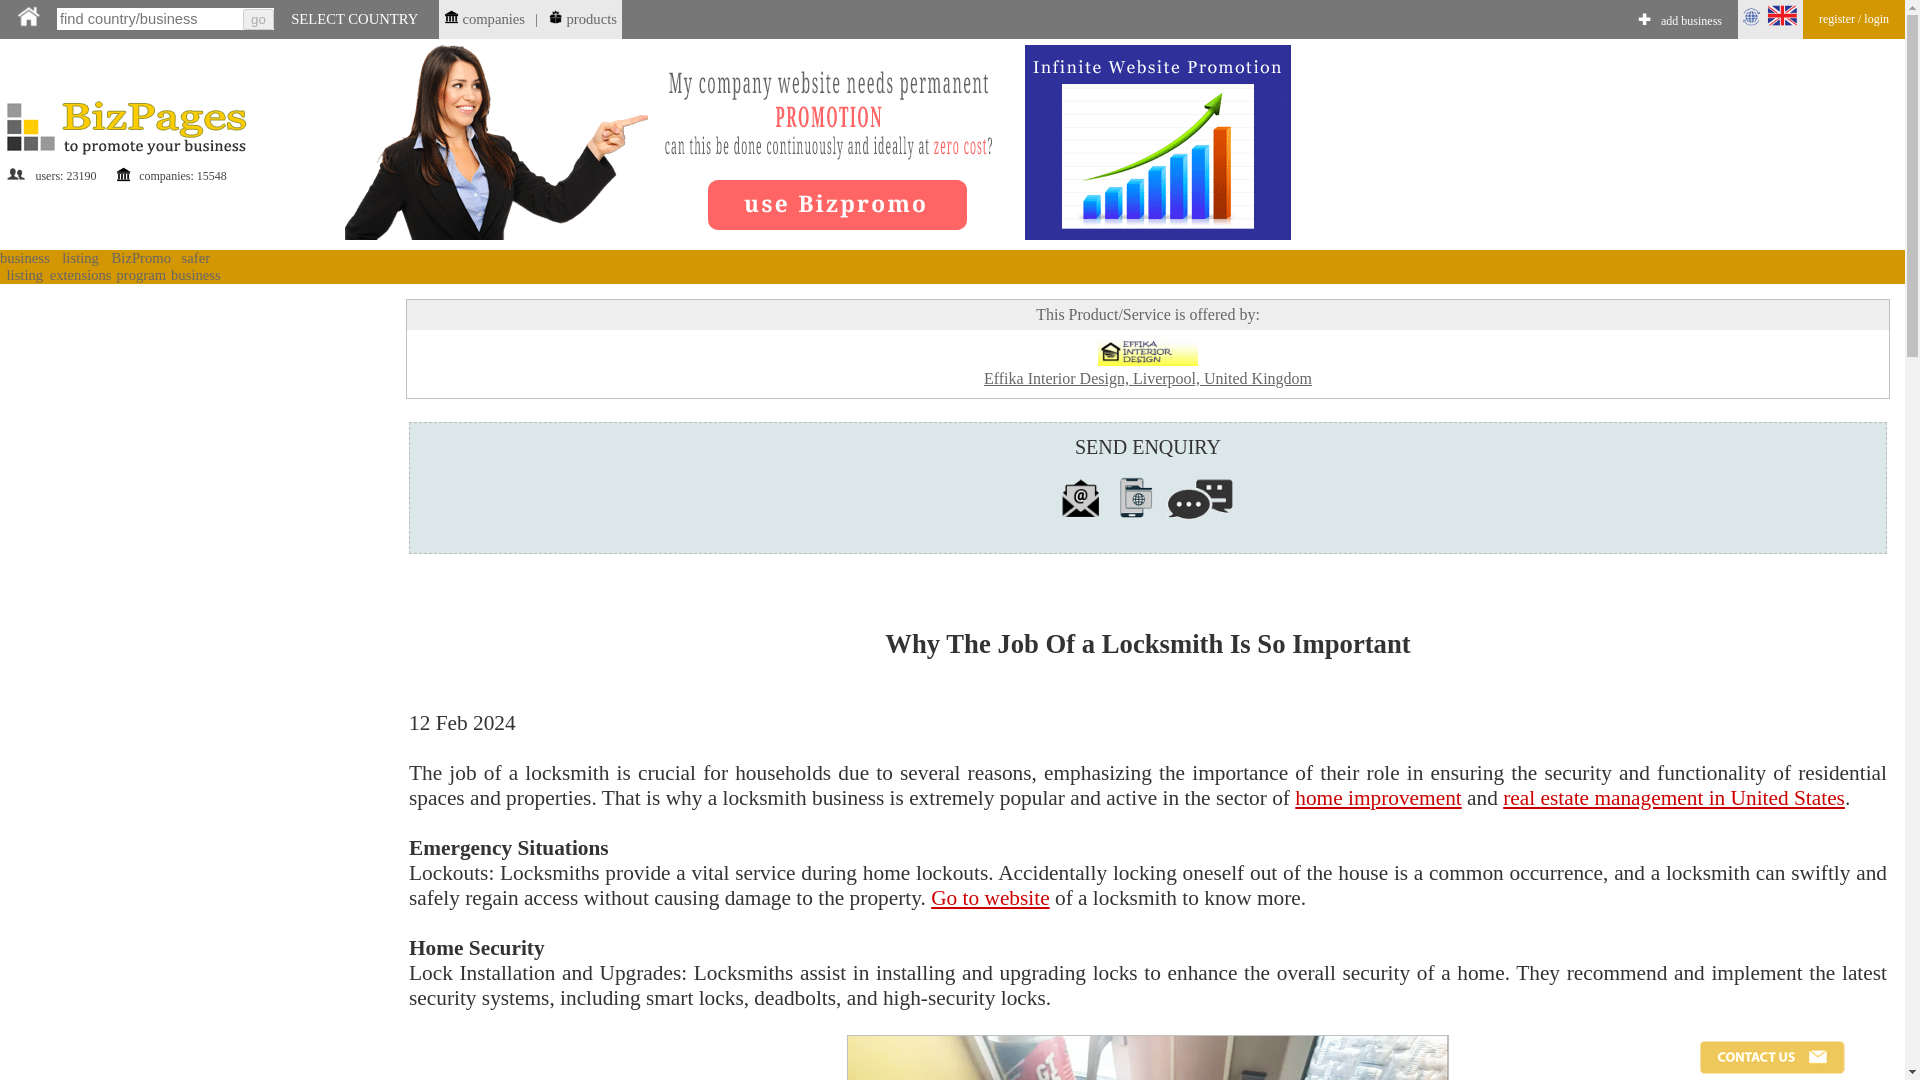 The width and height of the screenshot is (1920, 1080). What do you see at coordinates (195, 266) in the screenshot?
I see `safer business` at bounding box center [195, 266].